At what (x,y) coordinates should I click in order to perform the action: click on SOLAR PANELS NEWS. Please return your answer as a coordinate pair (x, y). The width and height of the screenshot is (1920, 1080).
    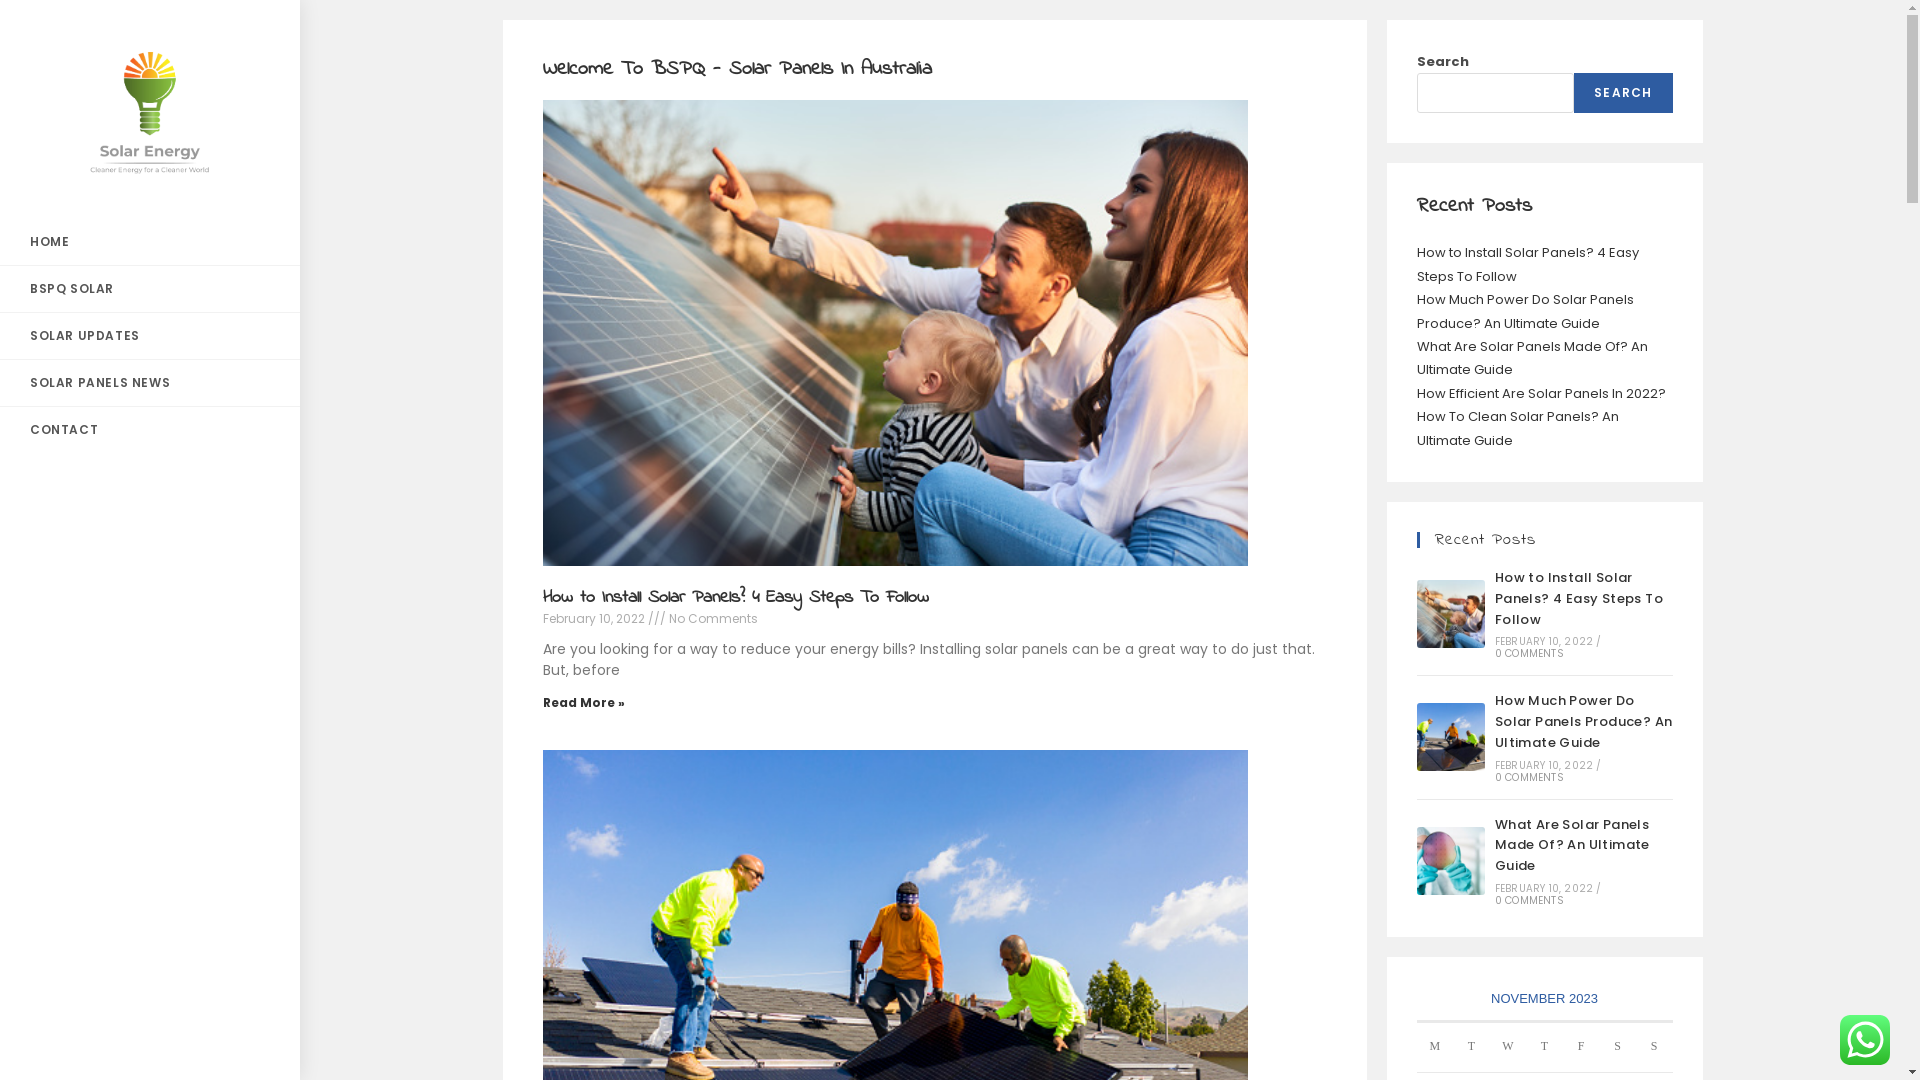
    Looking at the image, I should click on (150, 383).